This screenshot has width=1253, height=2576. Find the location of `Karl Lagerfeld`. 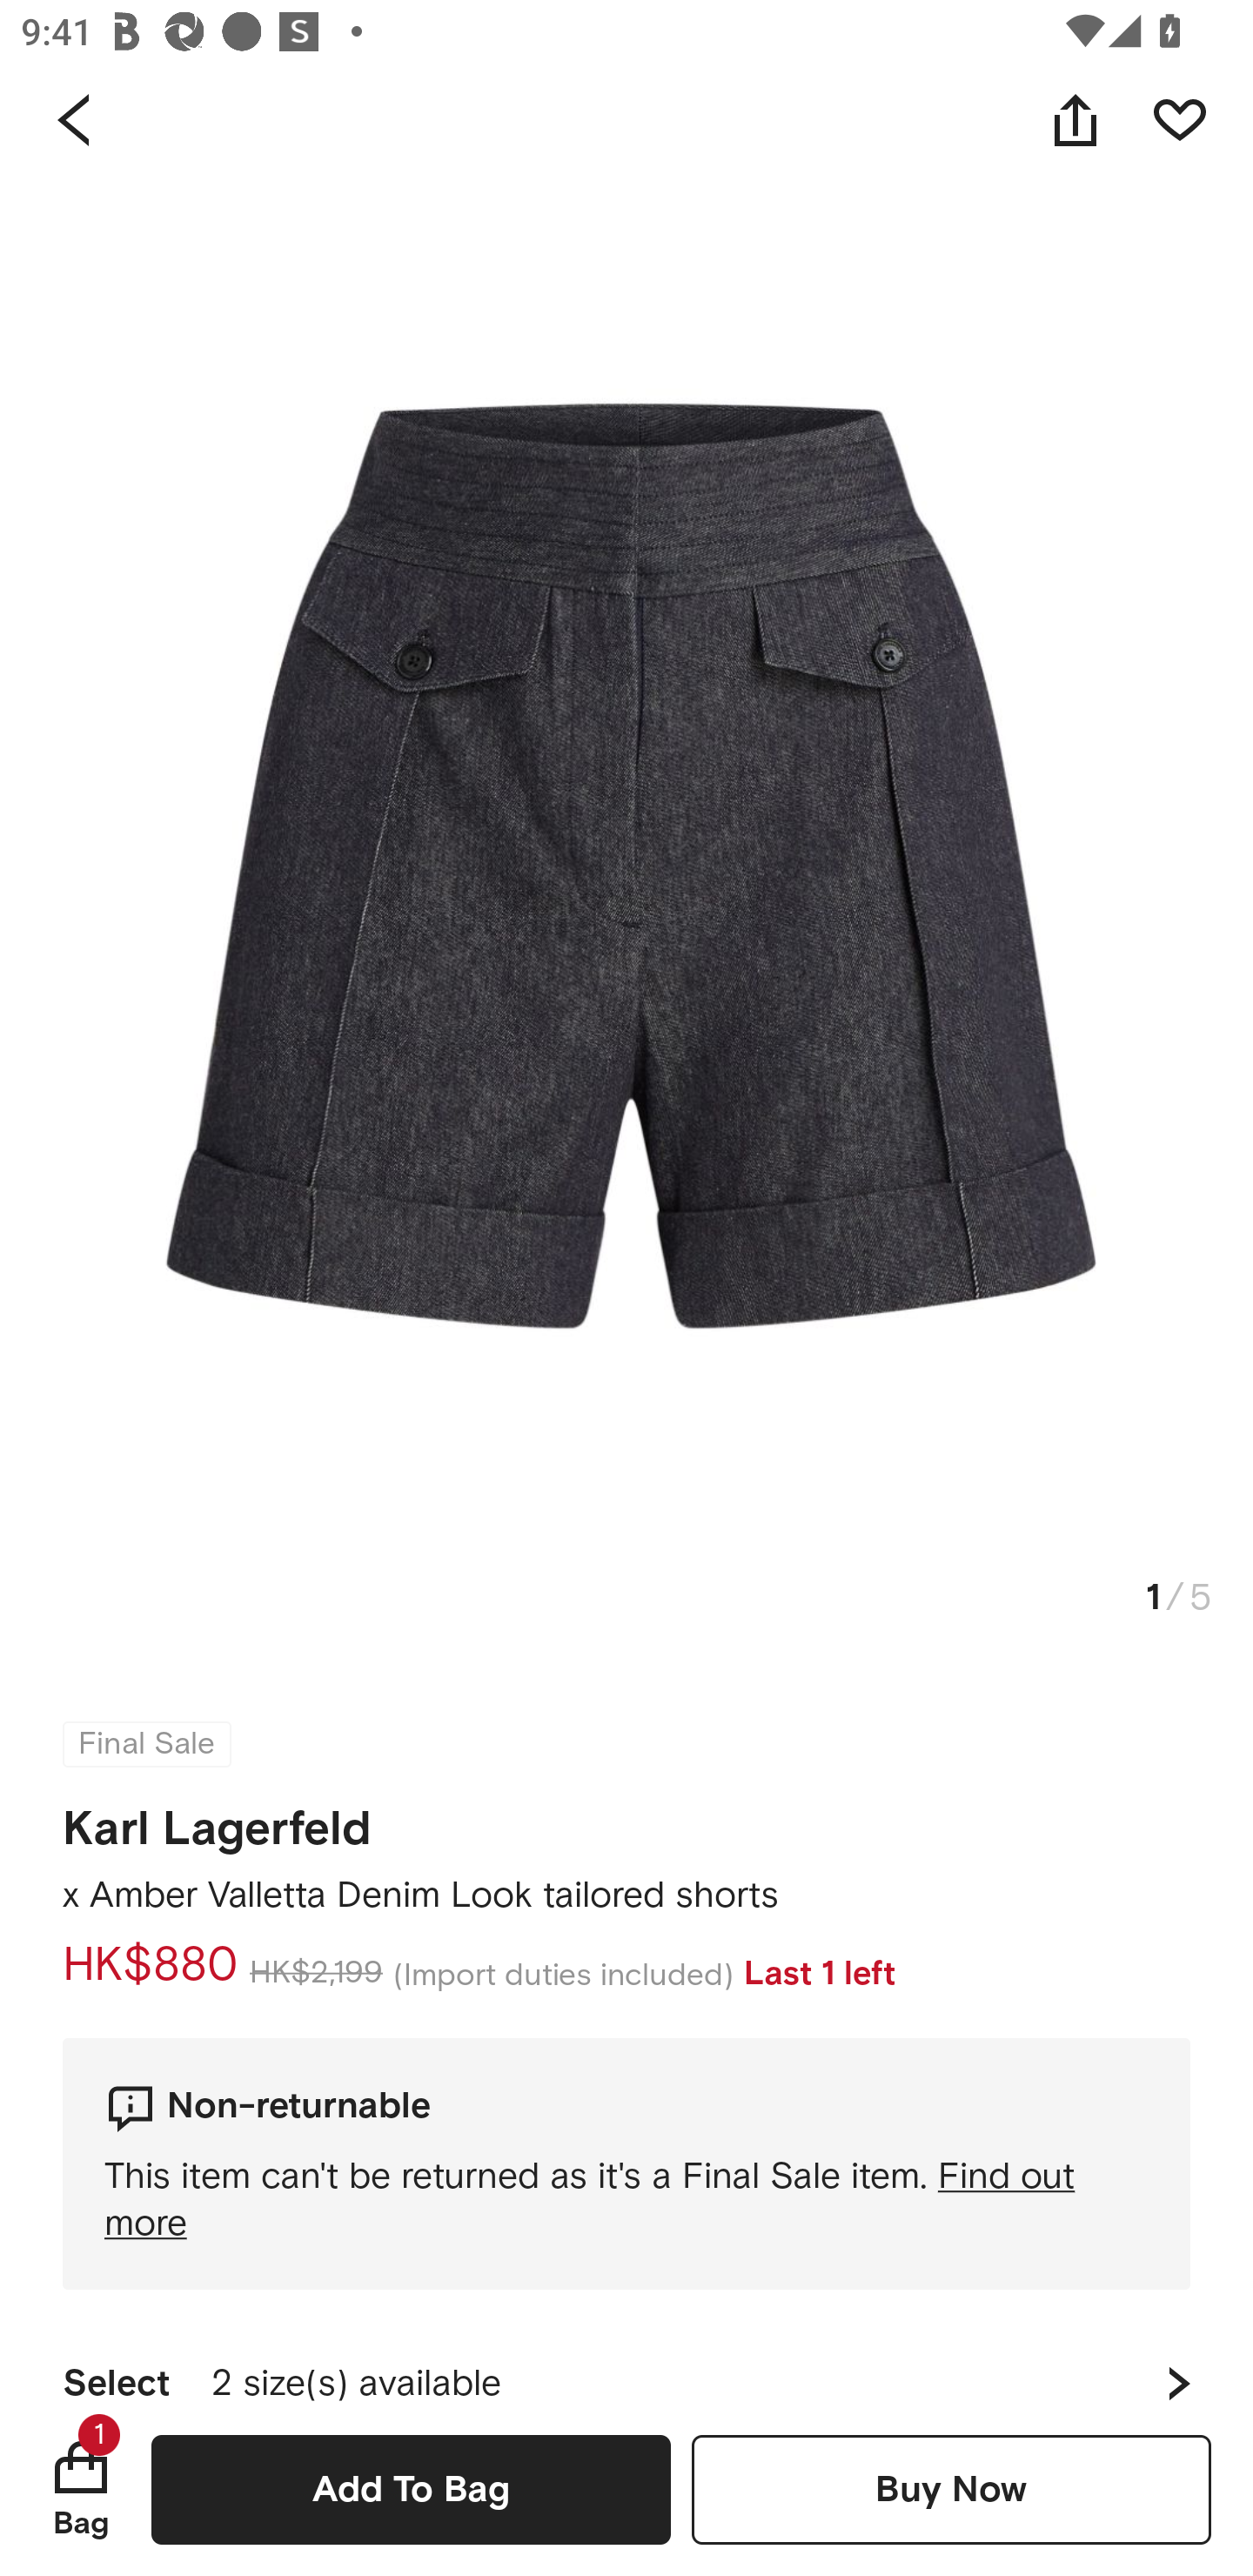

Karl Lagerfeld is located at coordinates (218, 1819).